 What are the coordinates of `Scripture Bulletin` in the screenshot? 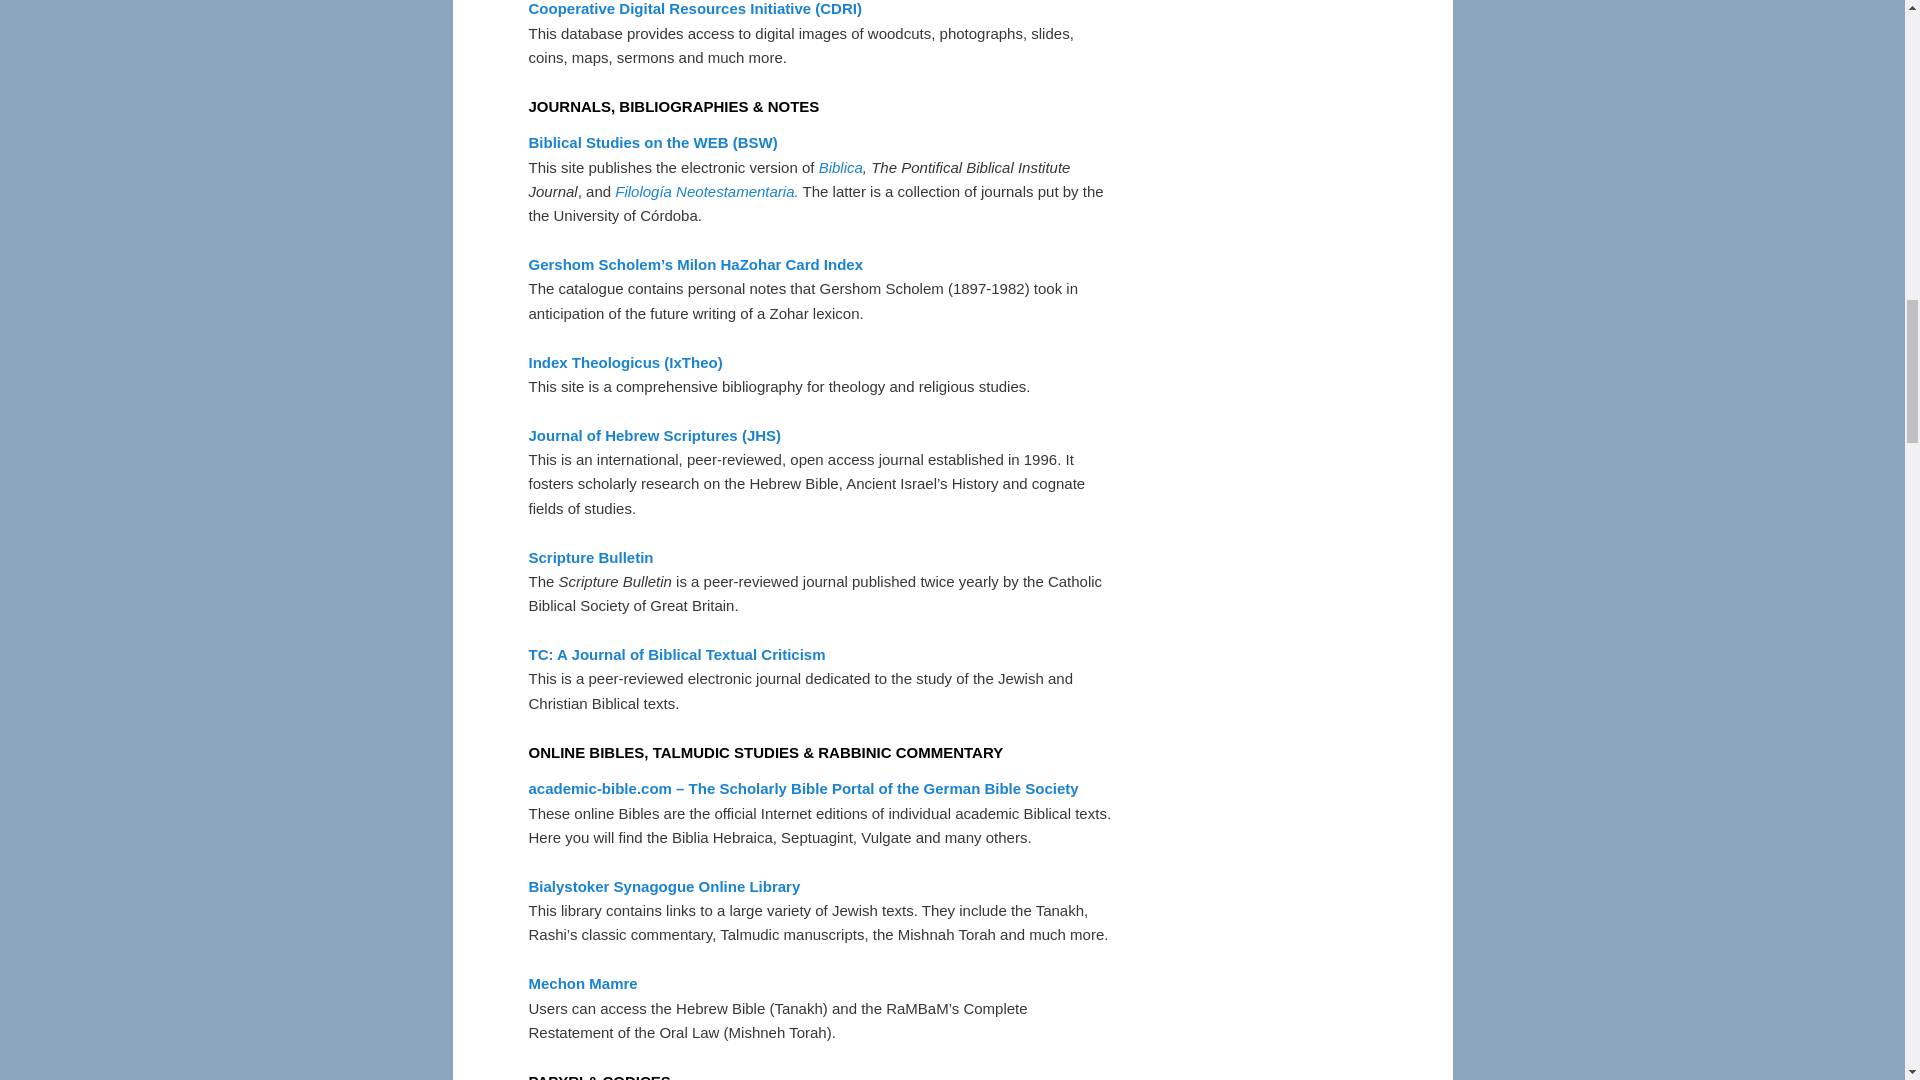 It's located at (590, 556).